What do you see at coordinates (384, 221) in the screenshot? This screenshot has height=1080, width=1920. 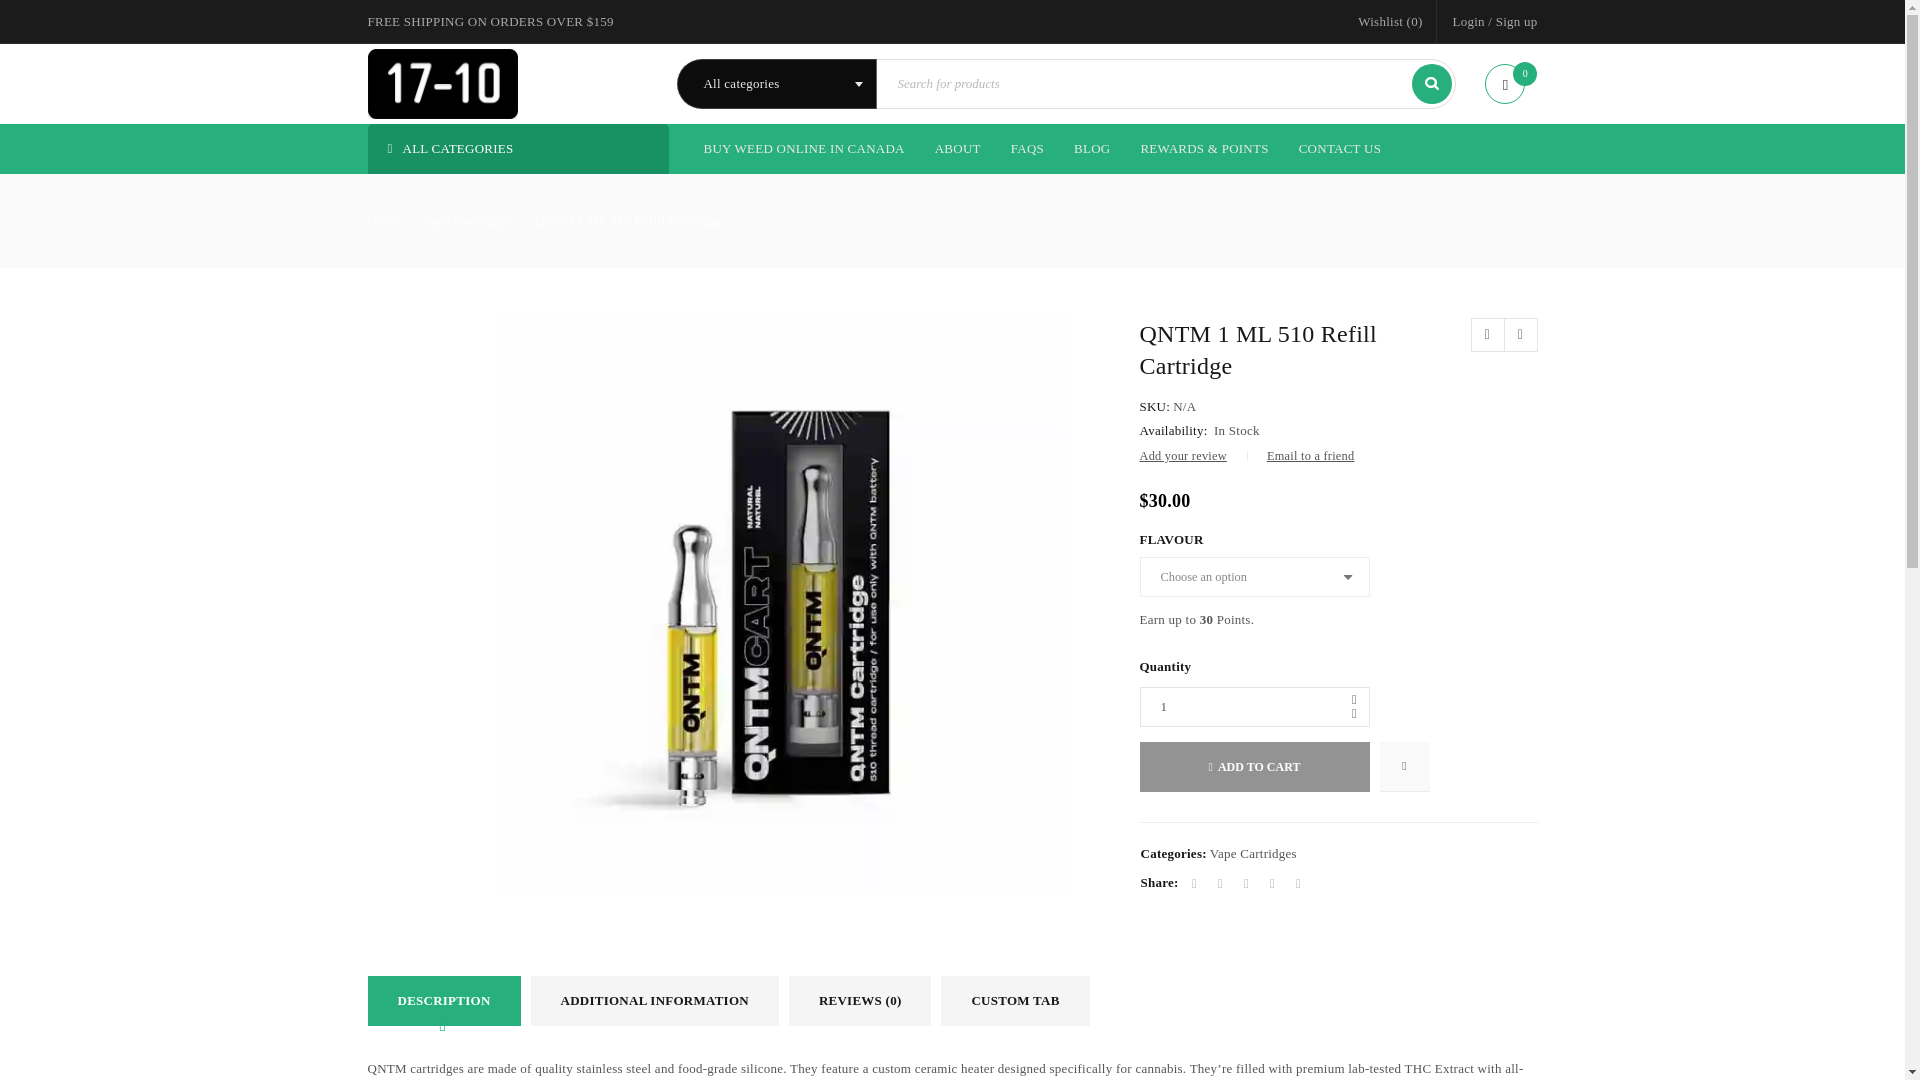 I see `Home` at bounding box center [384, 221].